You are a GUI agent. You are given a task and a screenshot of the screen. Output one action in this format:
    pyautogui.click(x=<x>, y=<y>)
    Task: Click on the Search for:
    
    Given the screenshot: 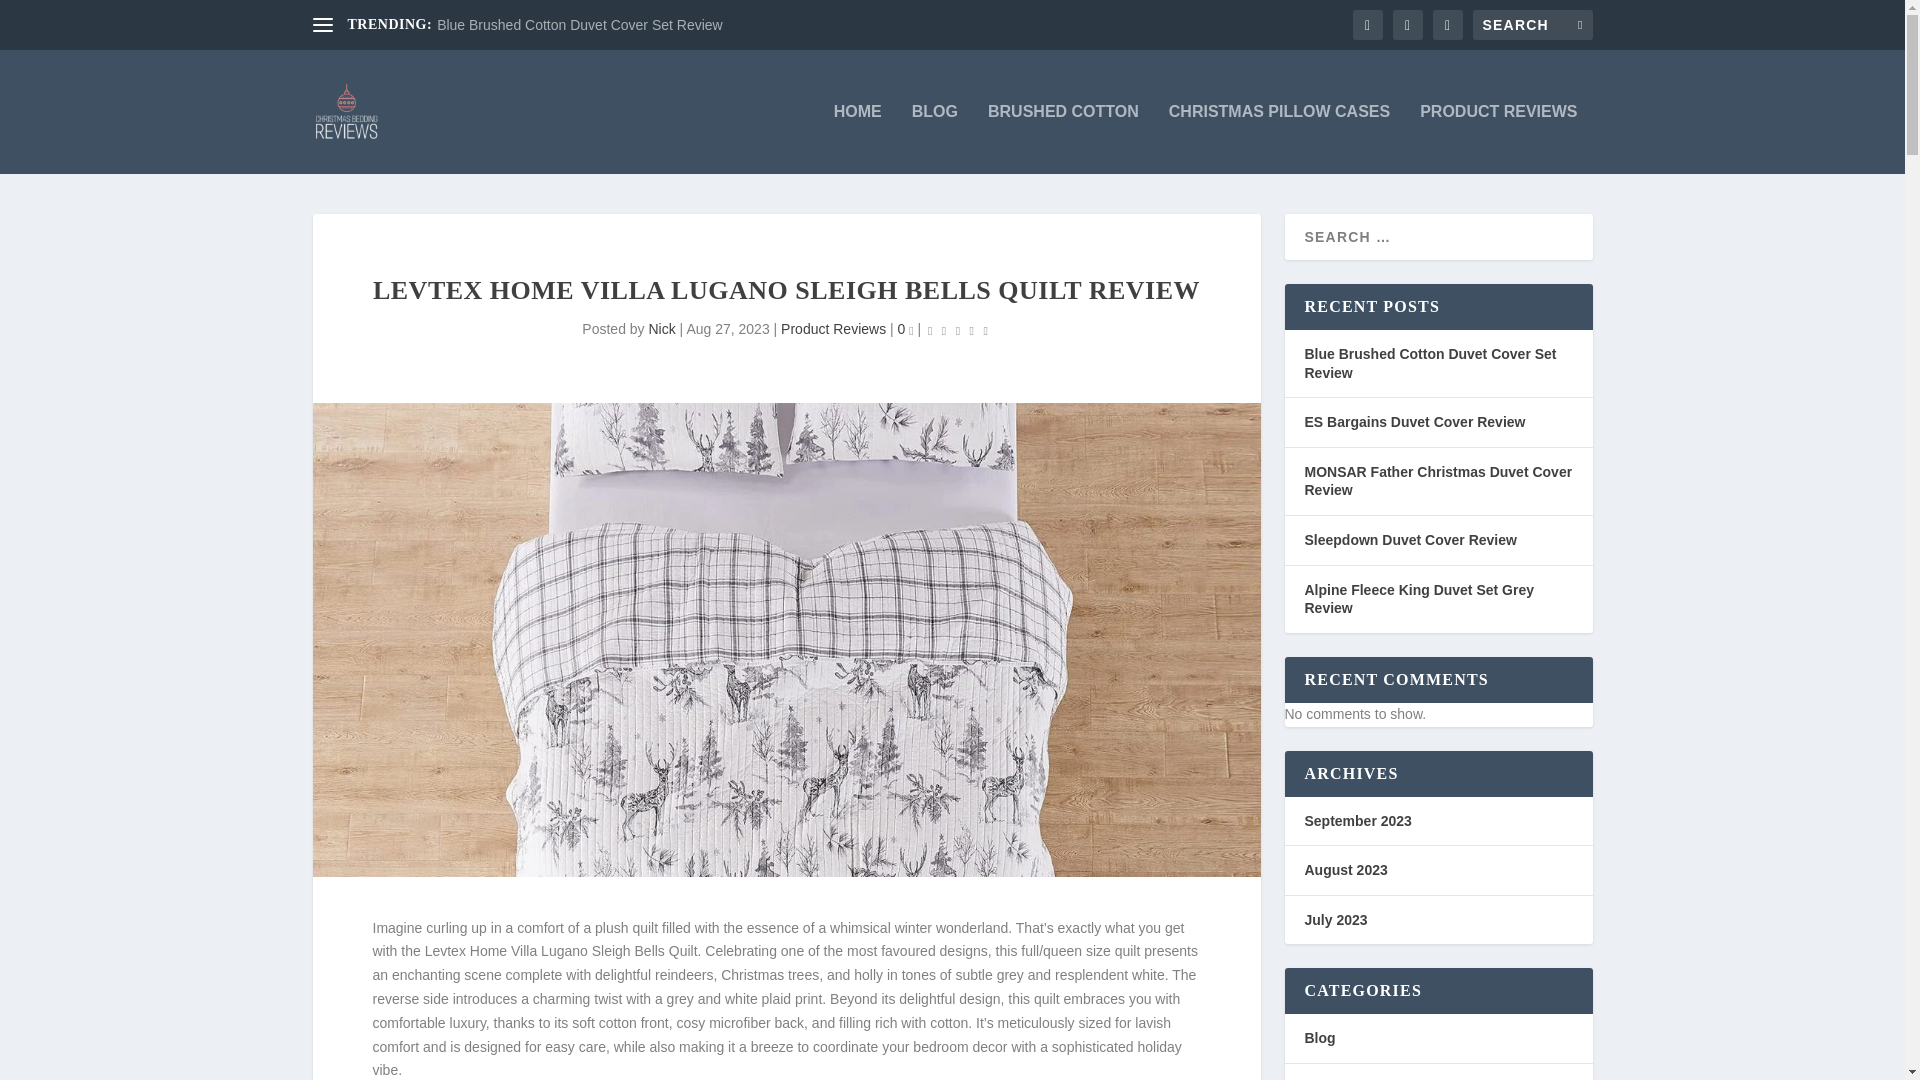 What is the action you would take?
    pyautogui.click(x=1532, y=24)
    